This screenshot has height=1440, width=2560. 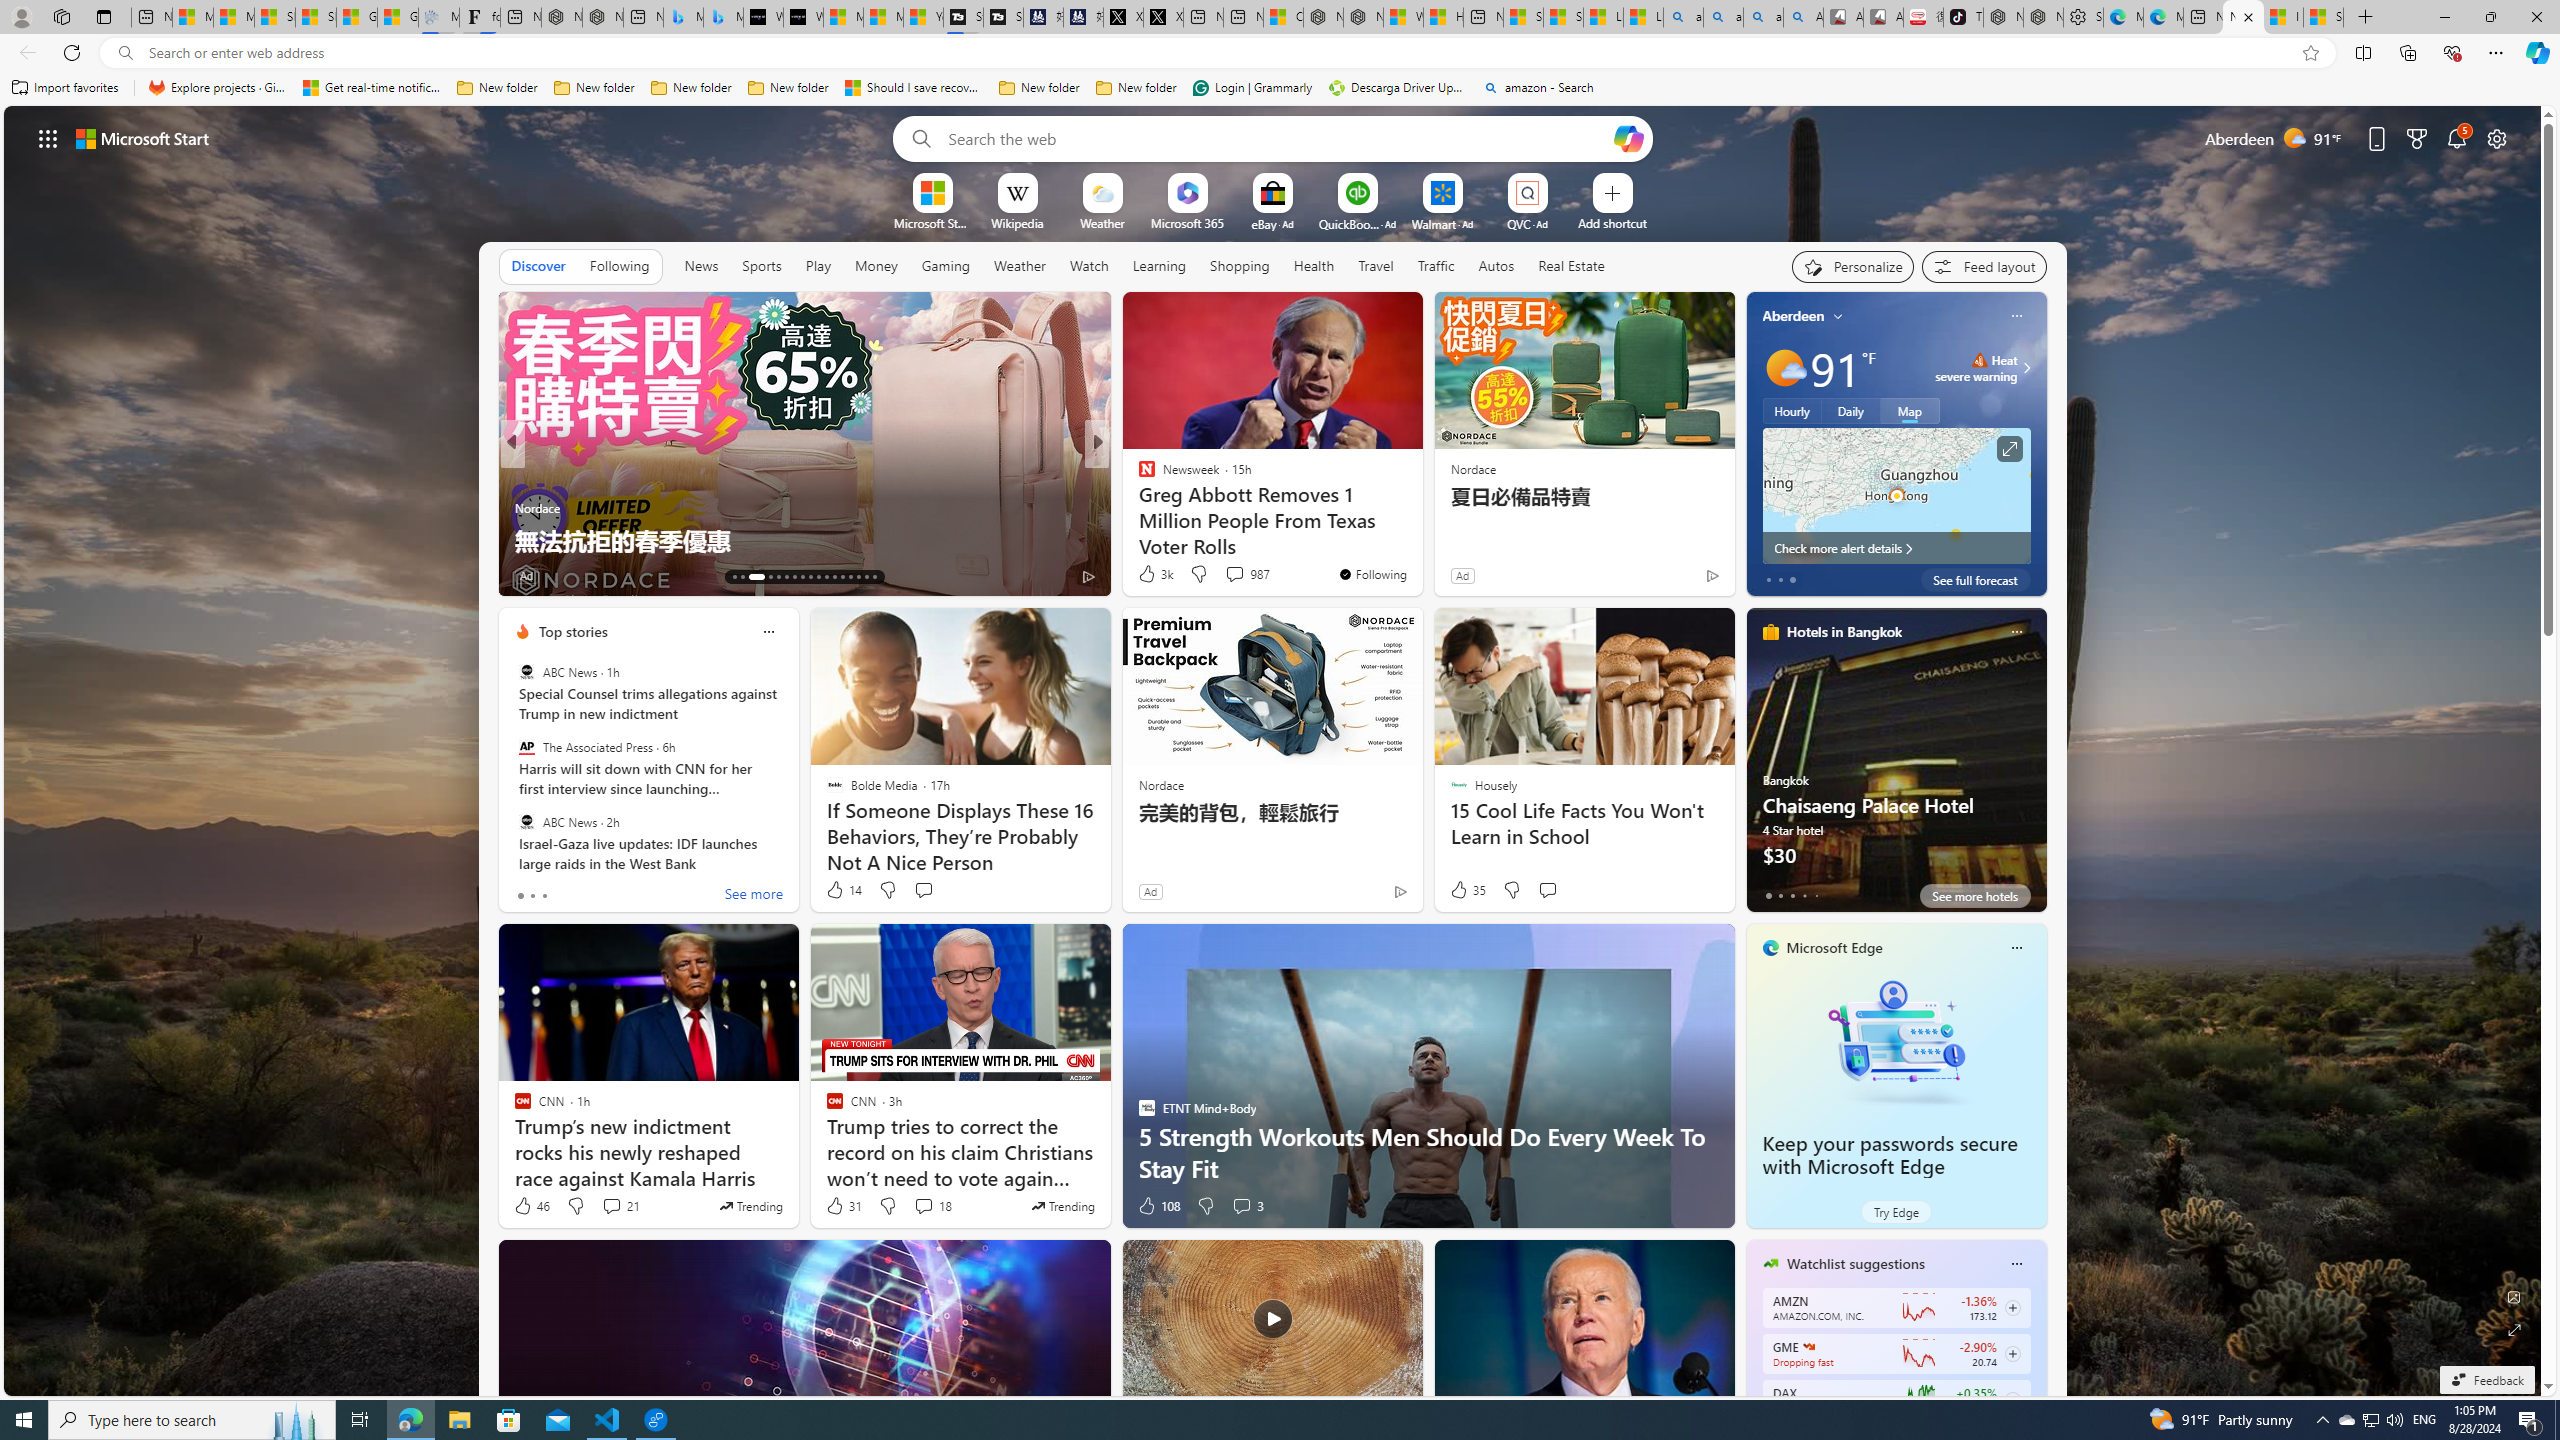 I want to click on Learning, so click(x=1158, y=265).